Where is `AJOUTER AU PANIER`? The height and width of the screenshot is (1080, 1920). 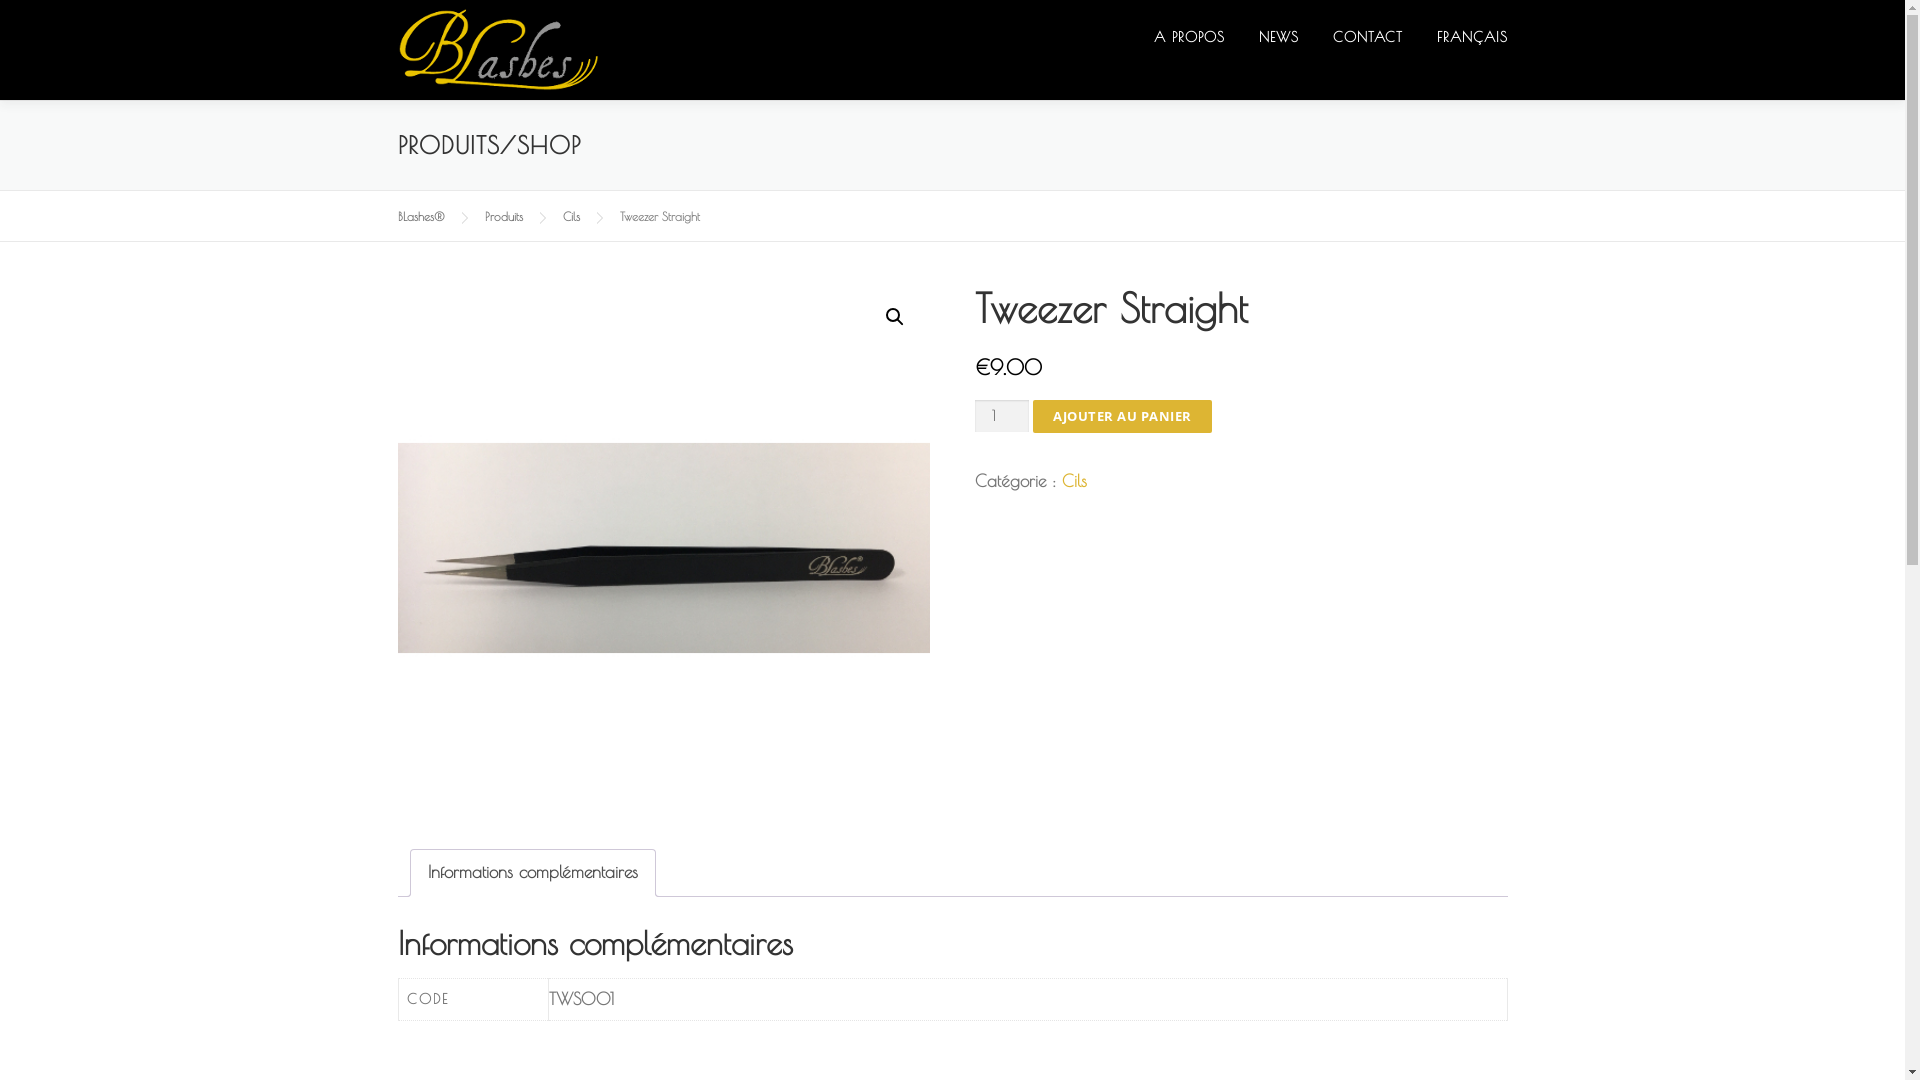 AJOUTER AU PANIER is located at coordinates (1122, 416).